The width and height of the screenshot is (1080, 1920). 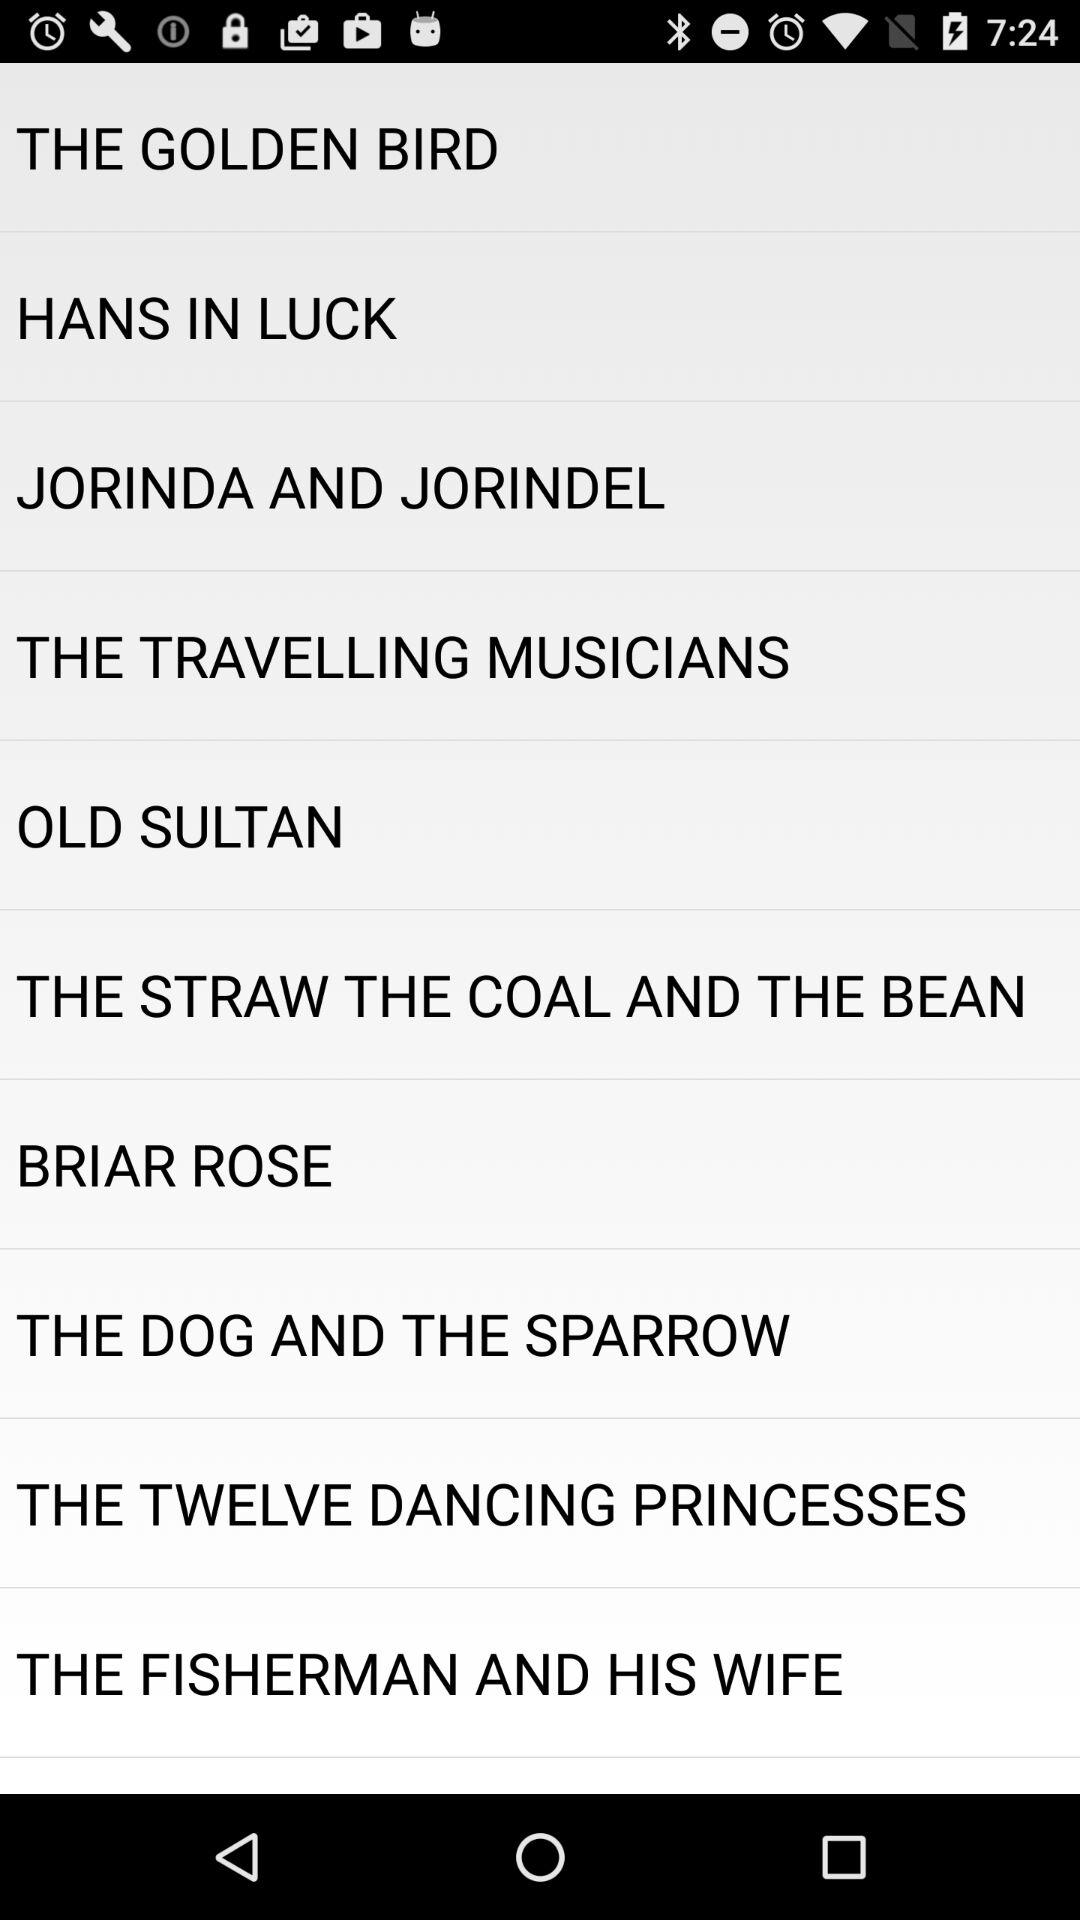 I want to click on choose app below the hans in luck app, so click(x=540, y=486).